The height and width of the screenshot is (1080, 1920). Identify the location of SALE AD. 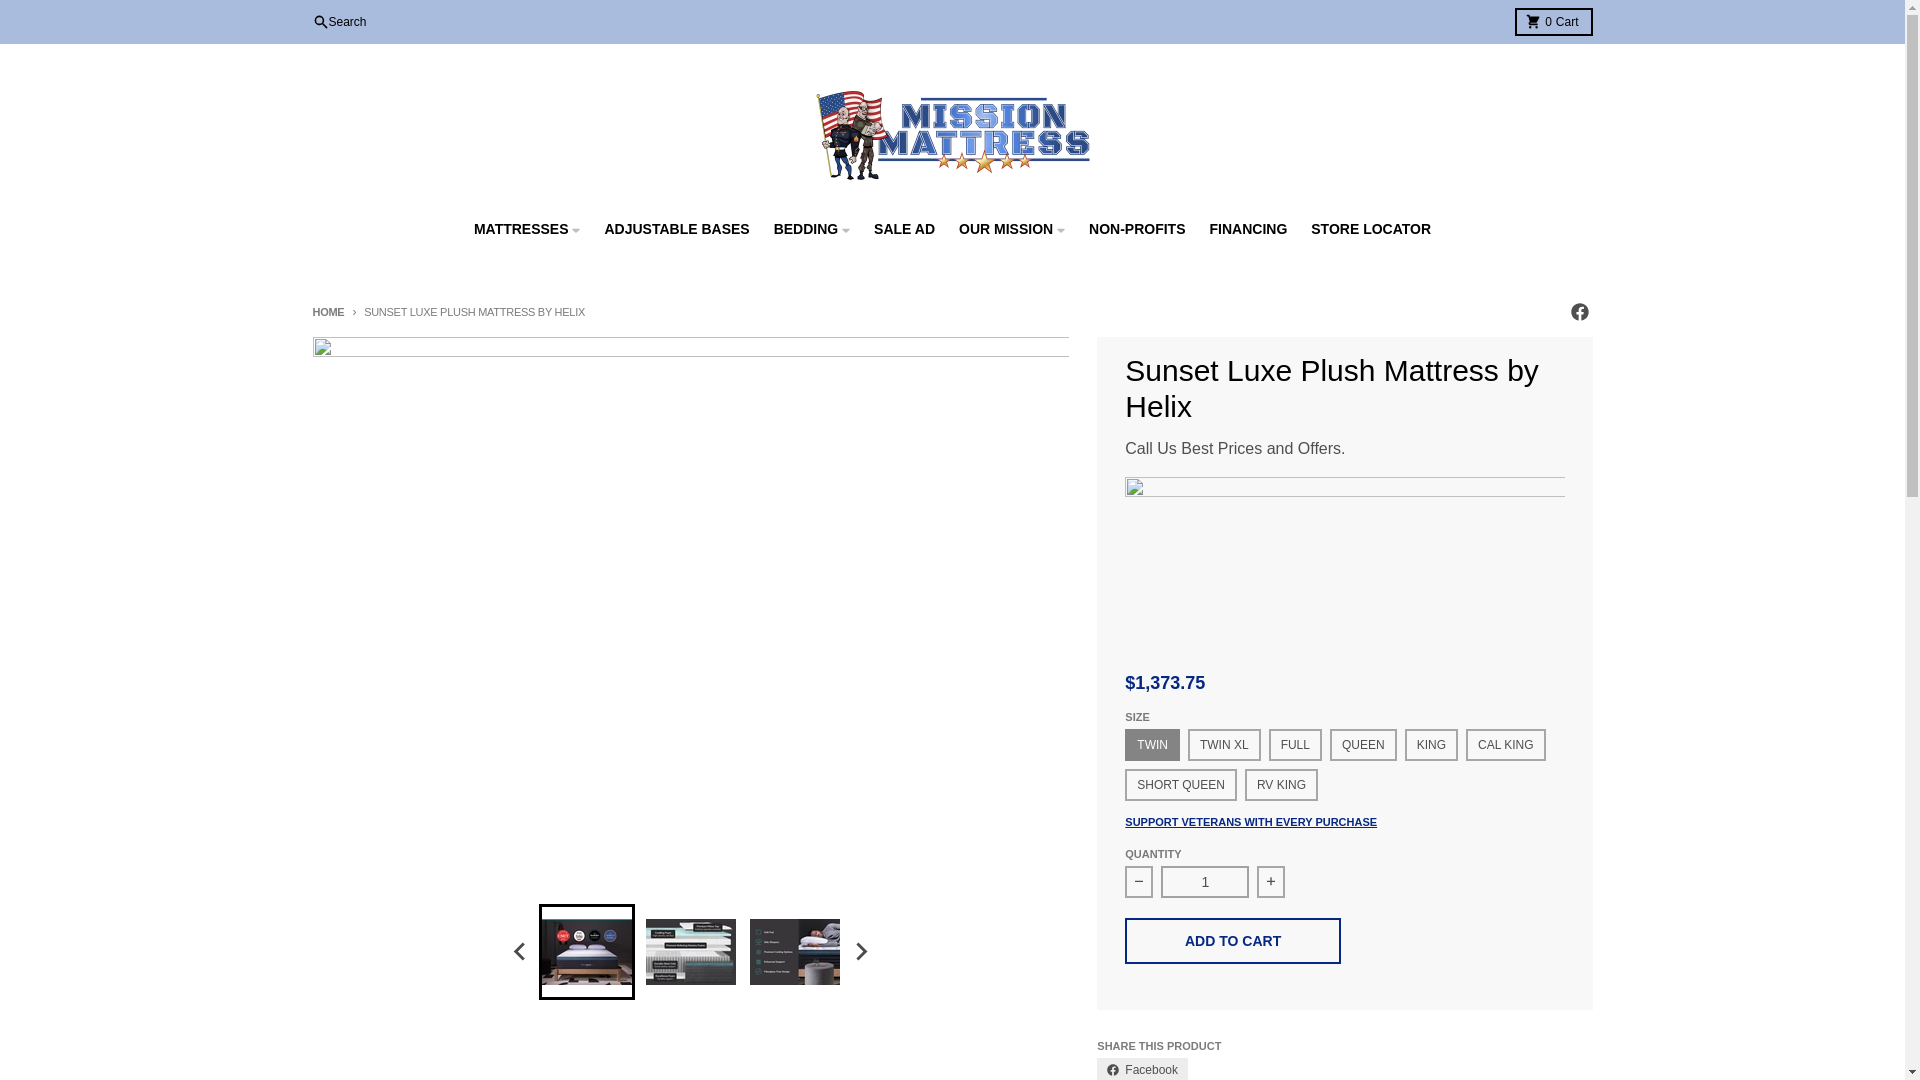
(904, 228).